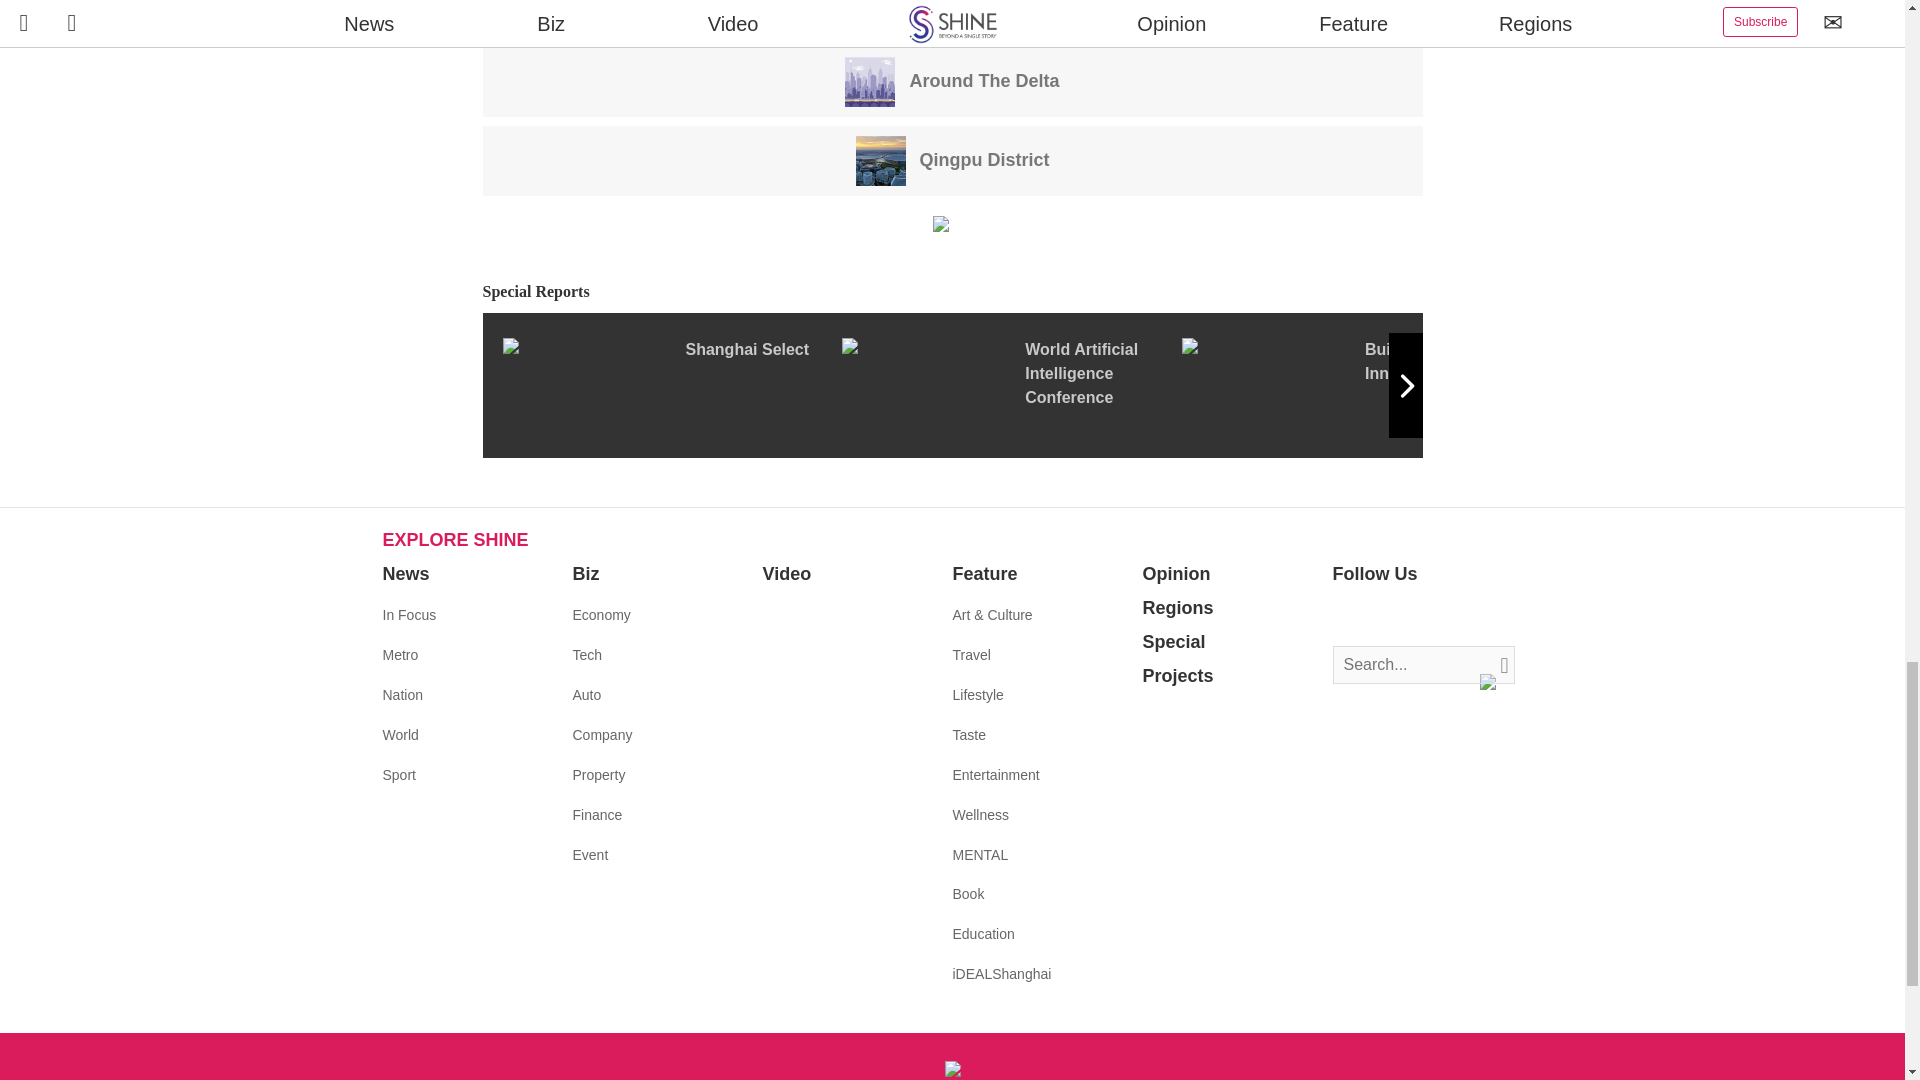 Image resolution: width=1920 pixels, height=1080 pixels. What do you see at coordinates (1468, 615) in the screenshot?
I see `Follow us on Wechat` at bounding box center [1468, 615].